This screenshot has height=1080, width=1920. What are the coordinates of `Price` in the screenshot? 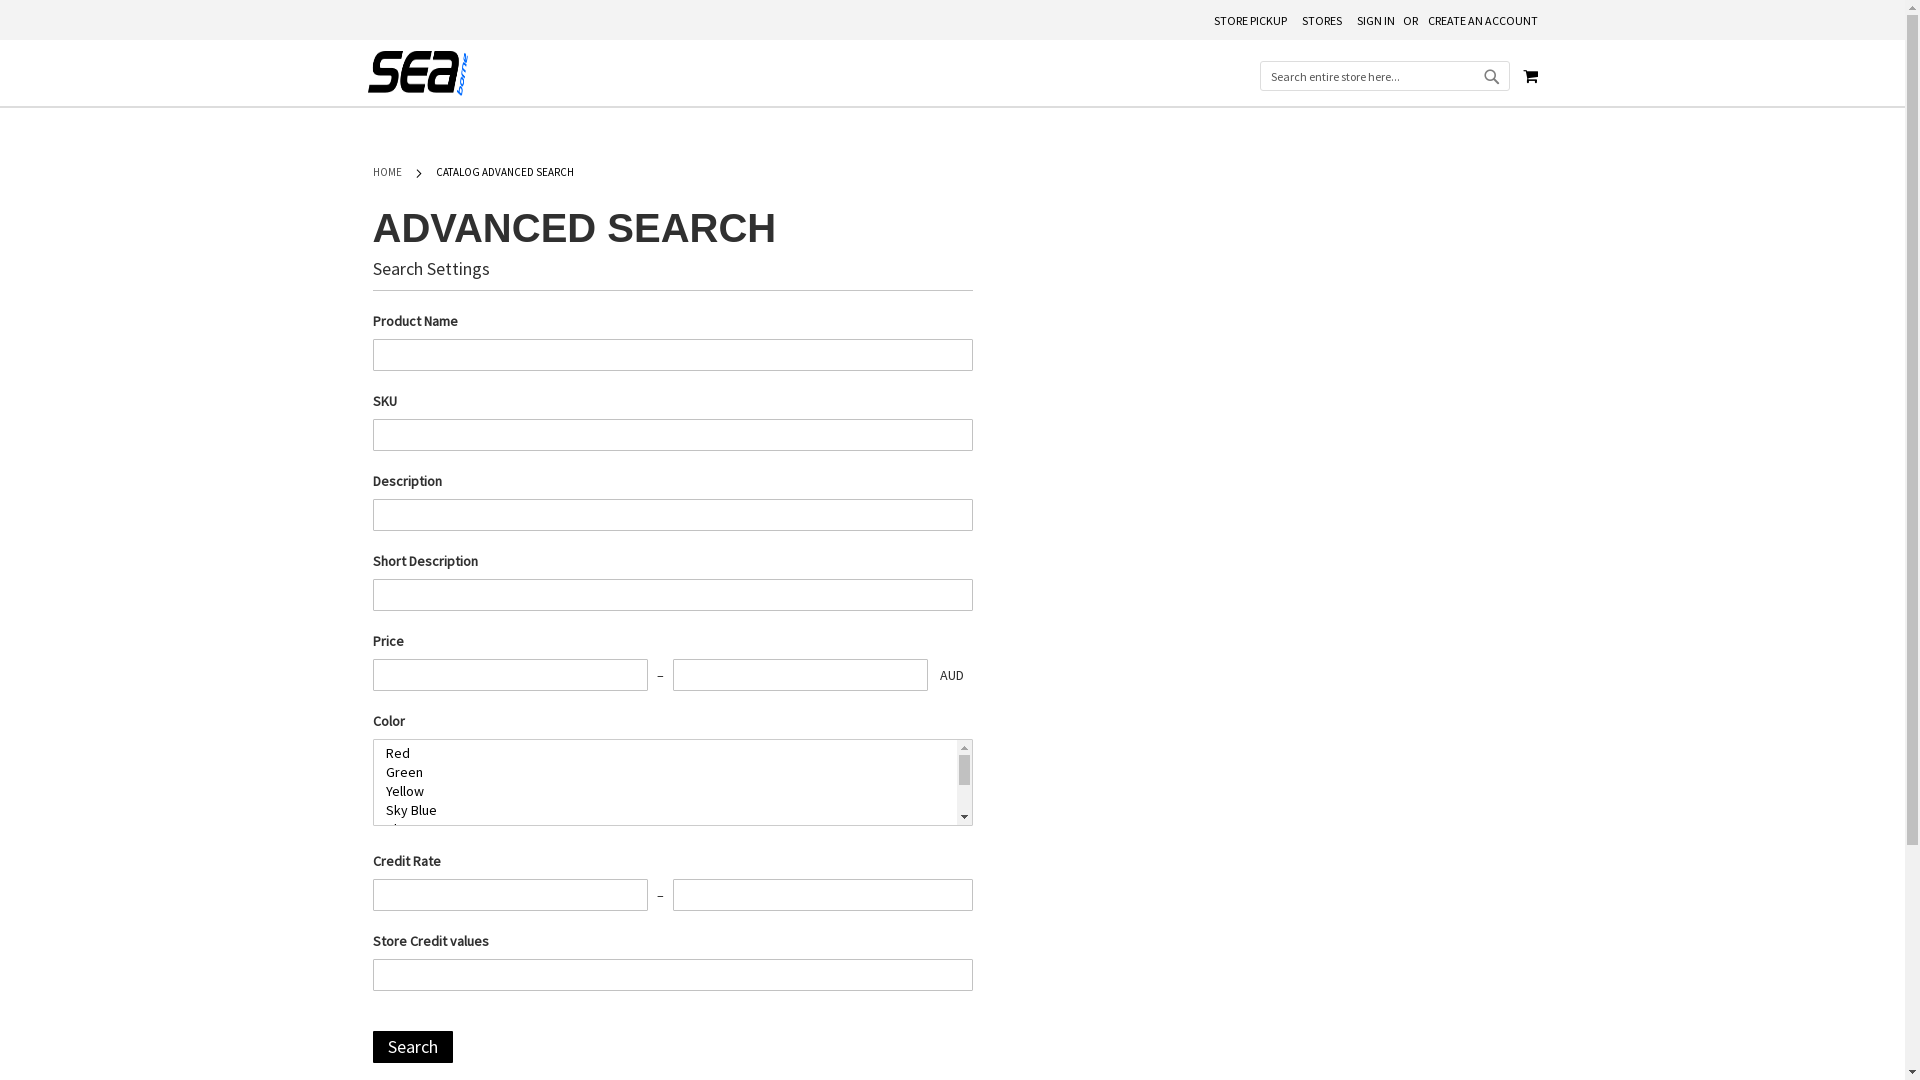 It's located at (510, 675).